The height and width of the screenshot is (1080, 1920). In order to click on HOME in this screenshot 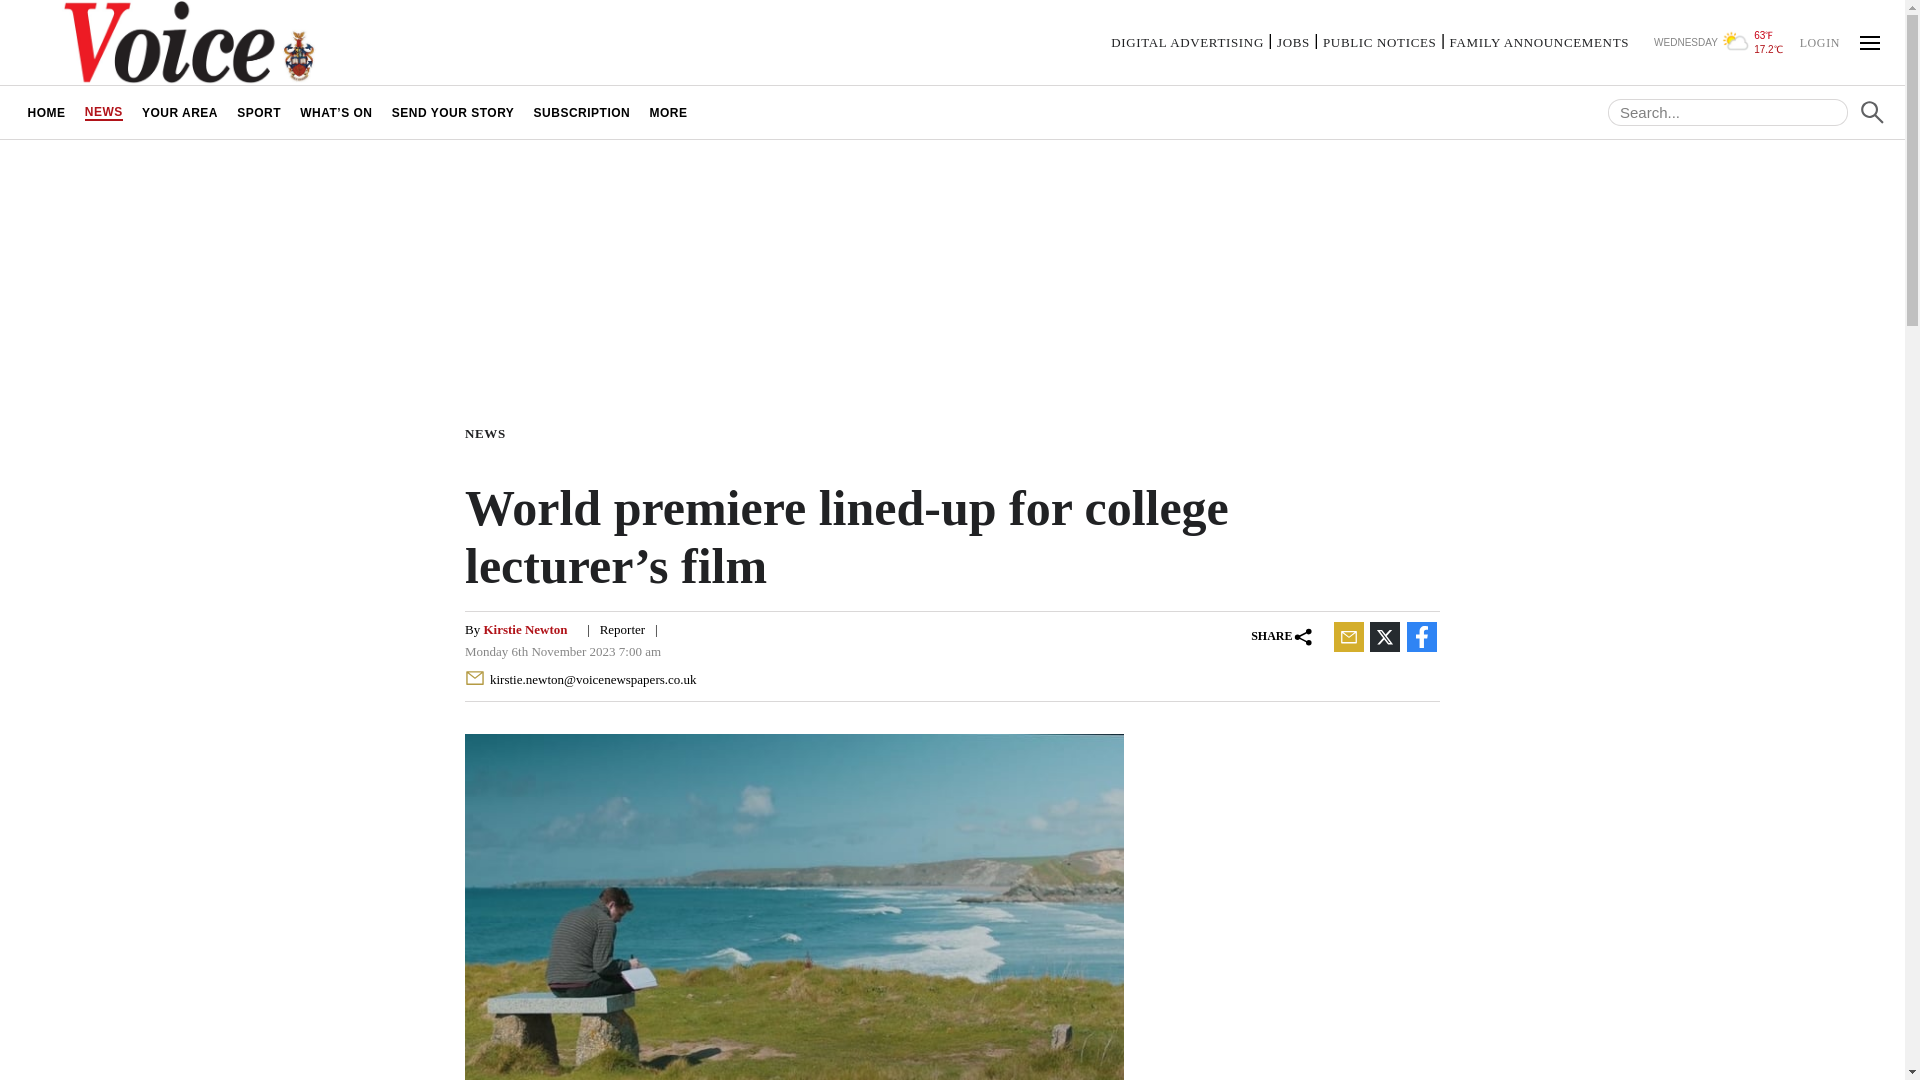, I will do `click(46, 112)`.